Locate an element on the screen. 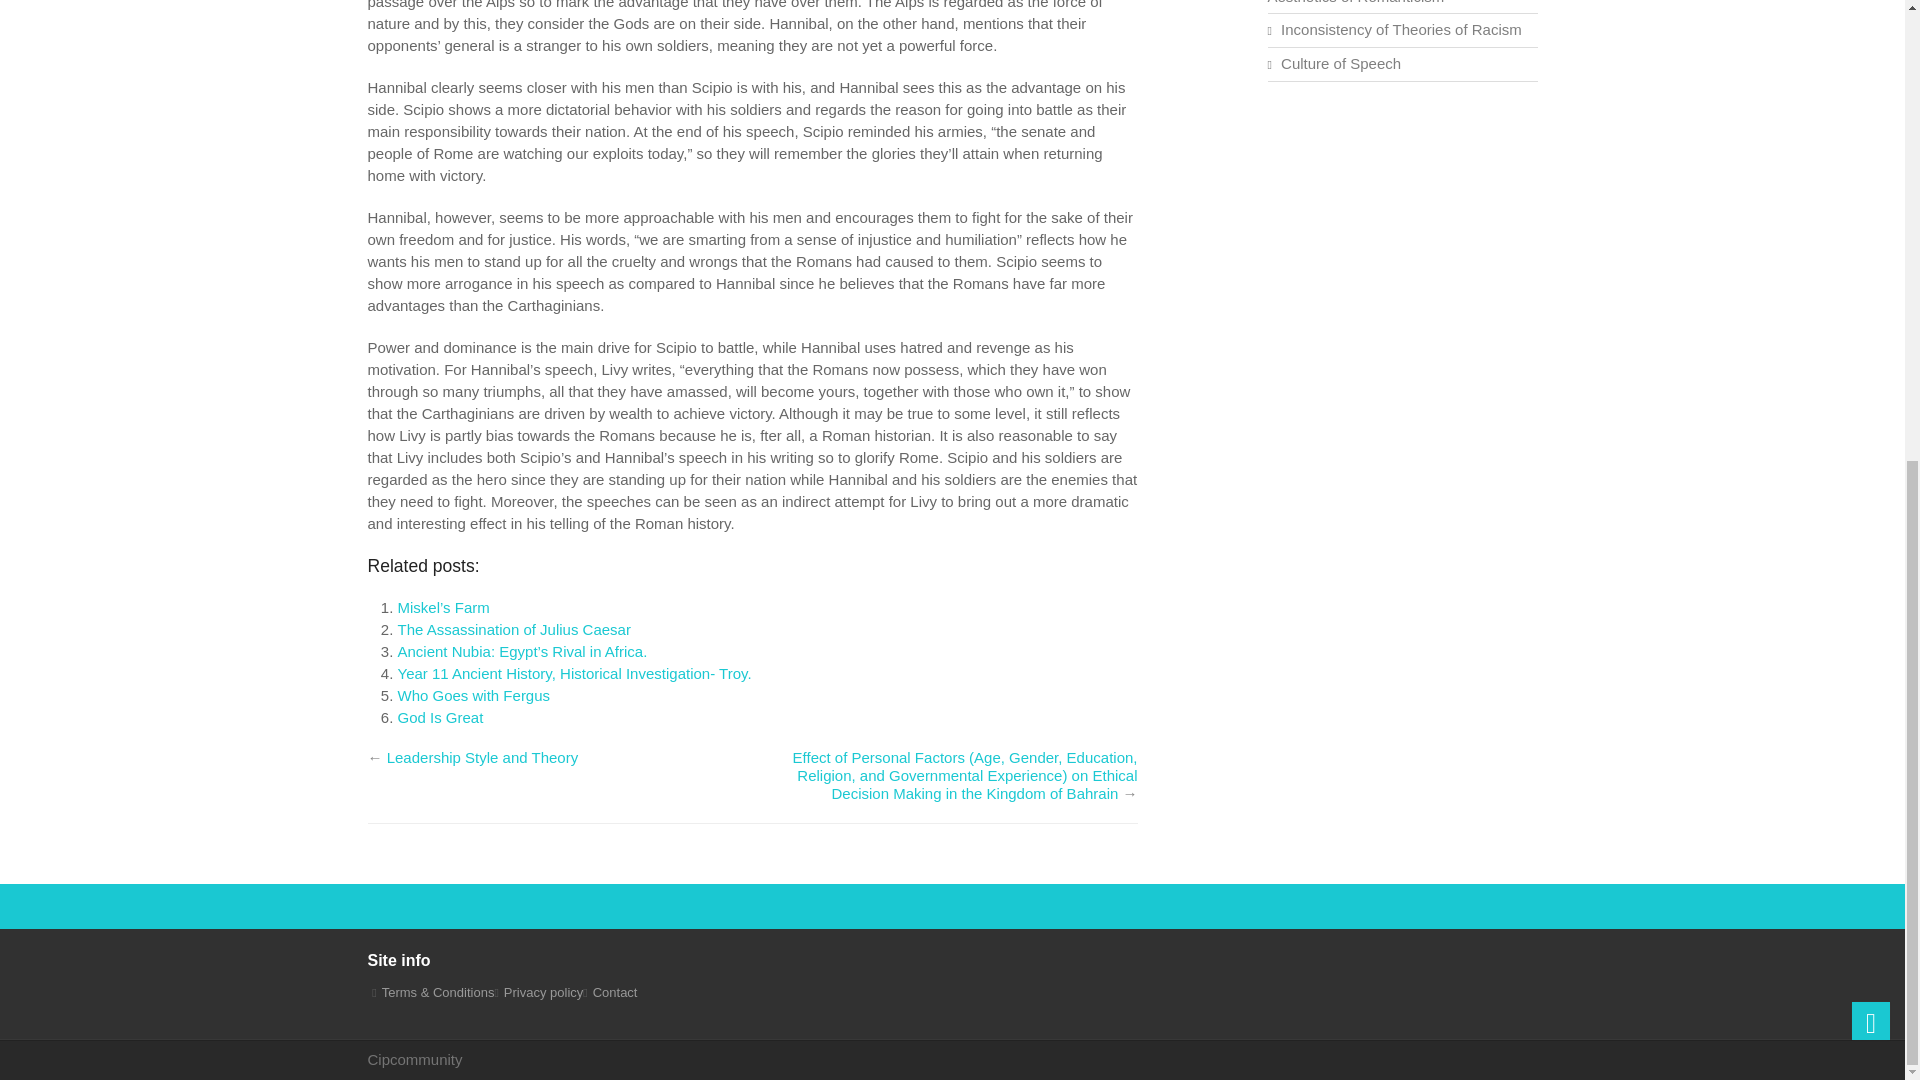 The image size is (1920, 1080). Who Goes with Fergus is located at coordinates (474, 695).